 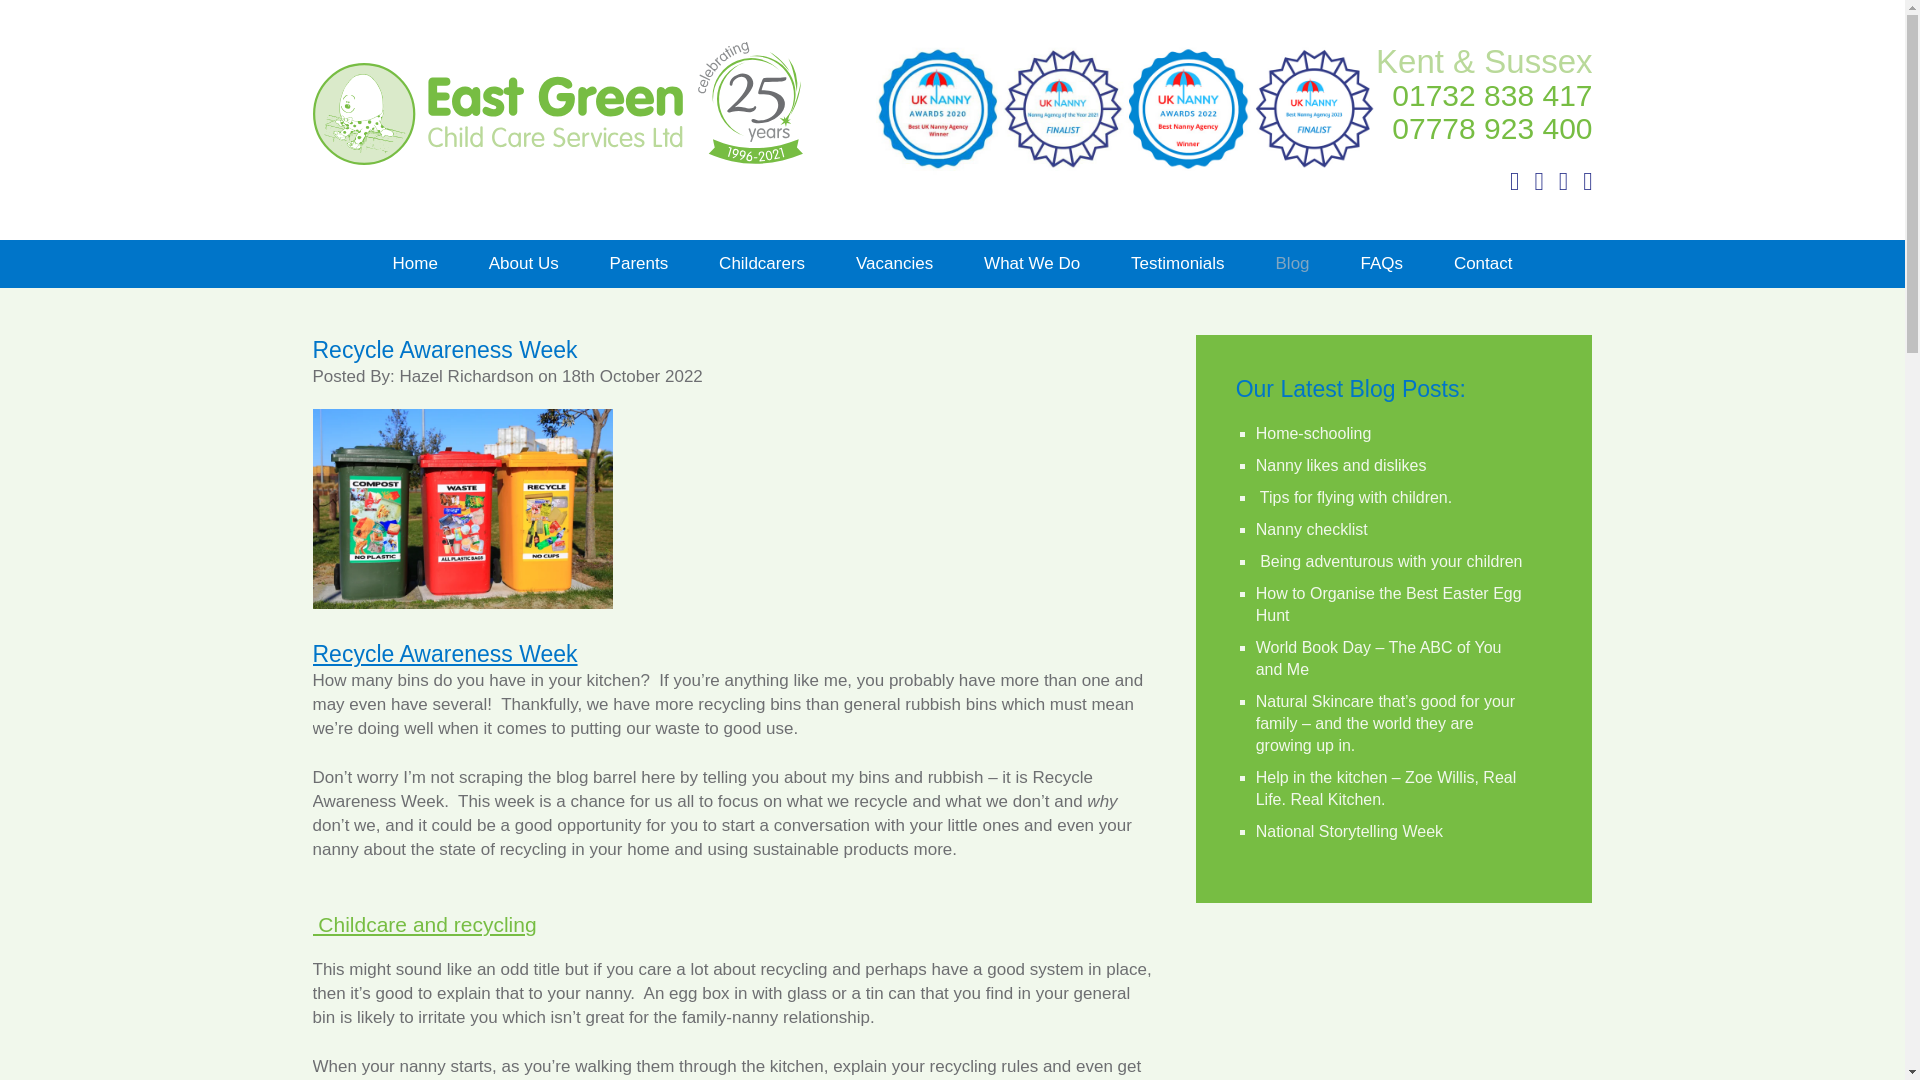 What do you see at coordinates (1381, 264) in the screenshot?
I see `FAQs` at bounding box center [1381, 264].